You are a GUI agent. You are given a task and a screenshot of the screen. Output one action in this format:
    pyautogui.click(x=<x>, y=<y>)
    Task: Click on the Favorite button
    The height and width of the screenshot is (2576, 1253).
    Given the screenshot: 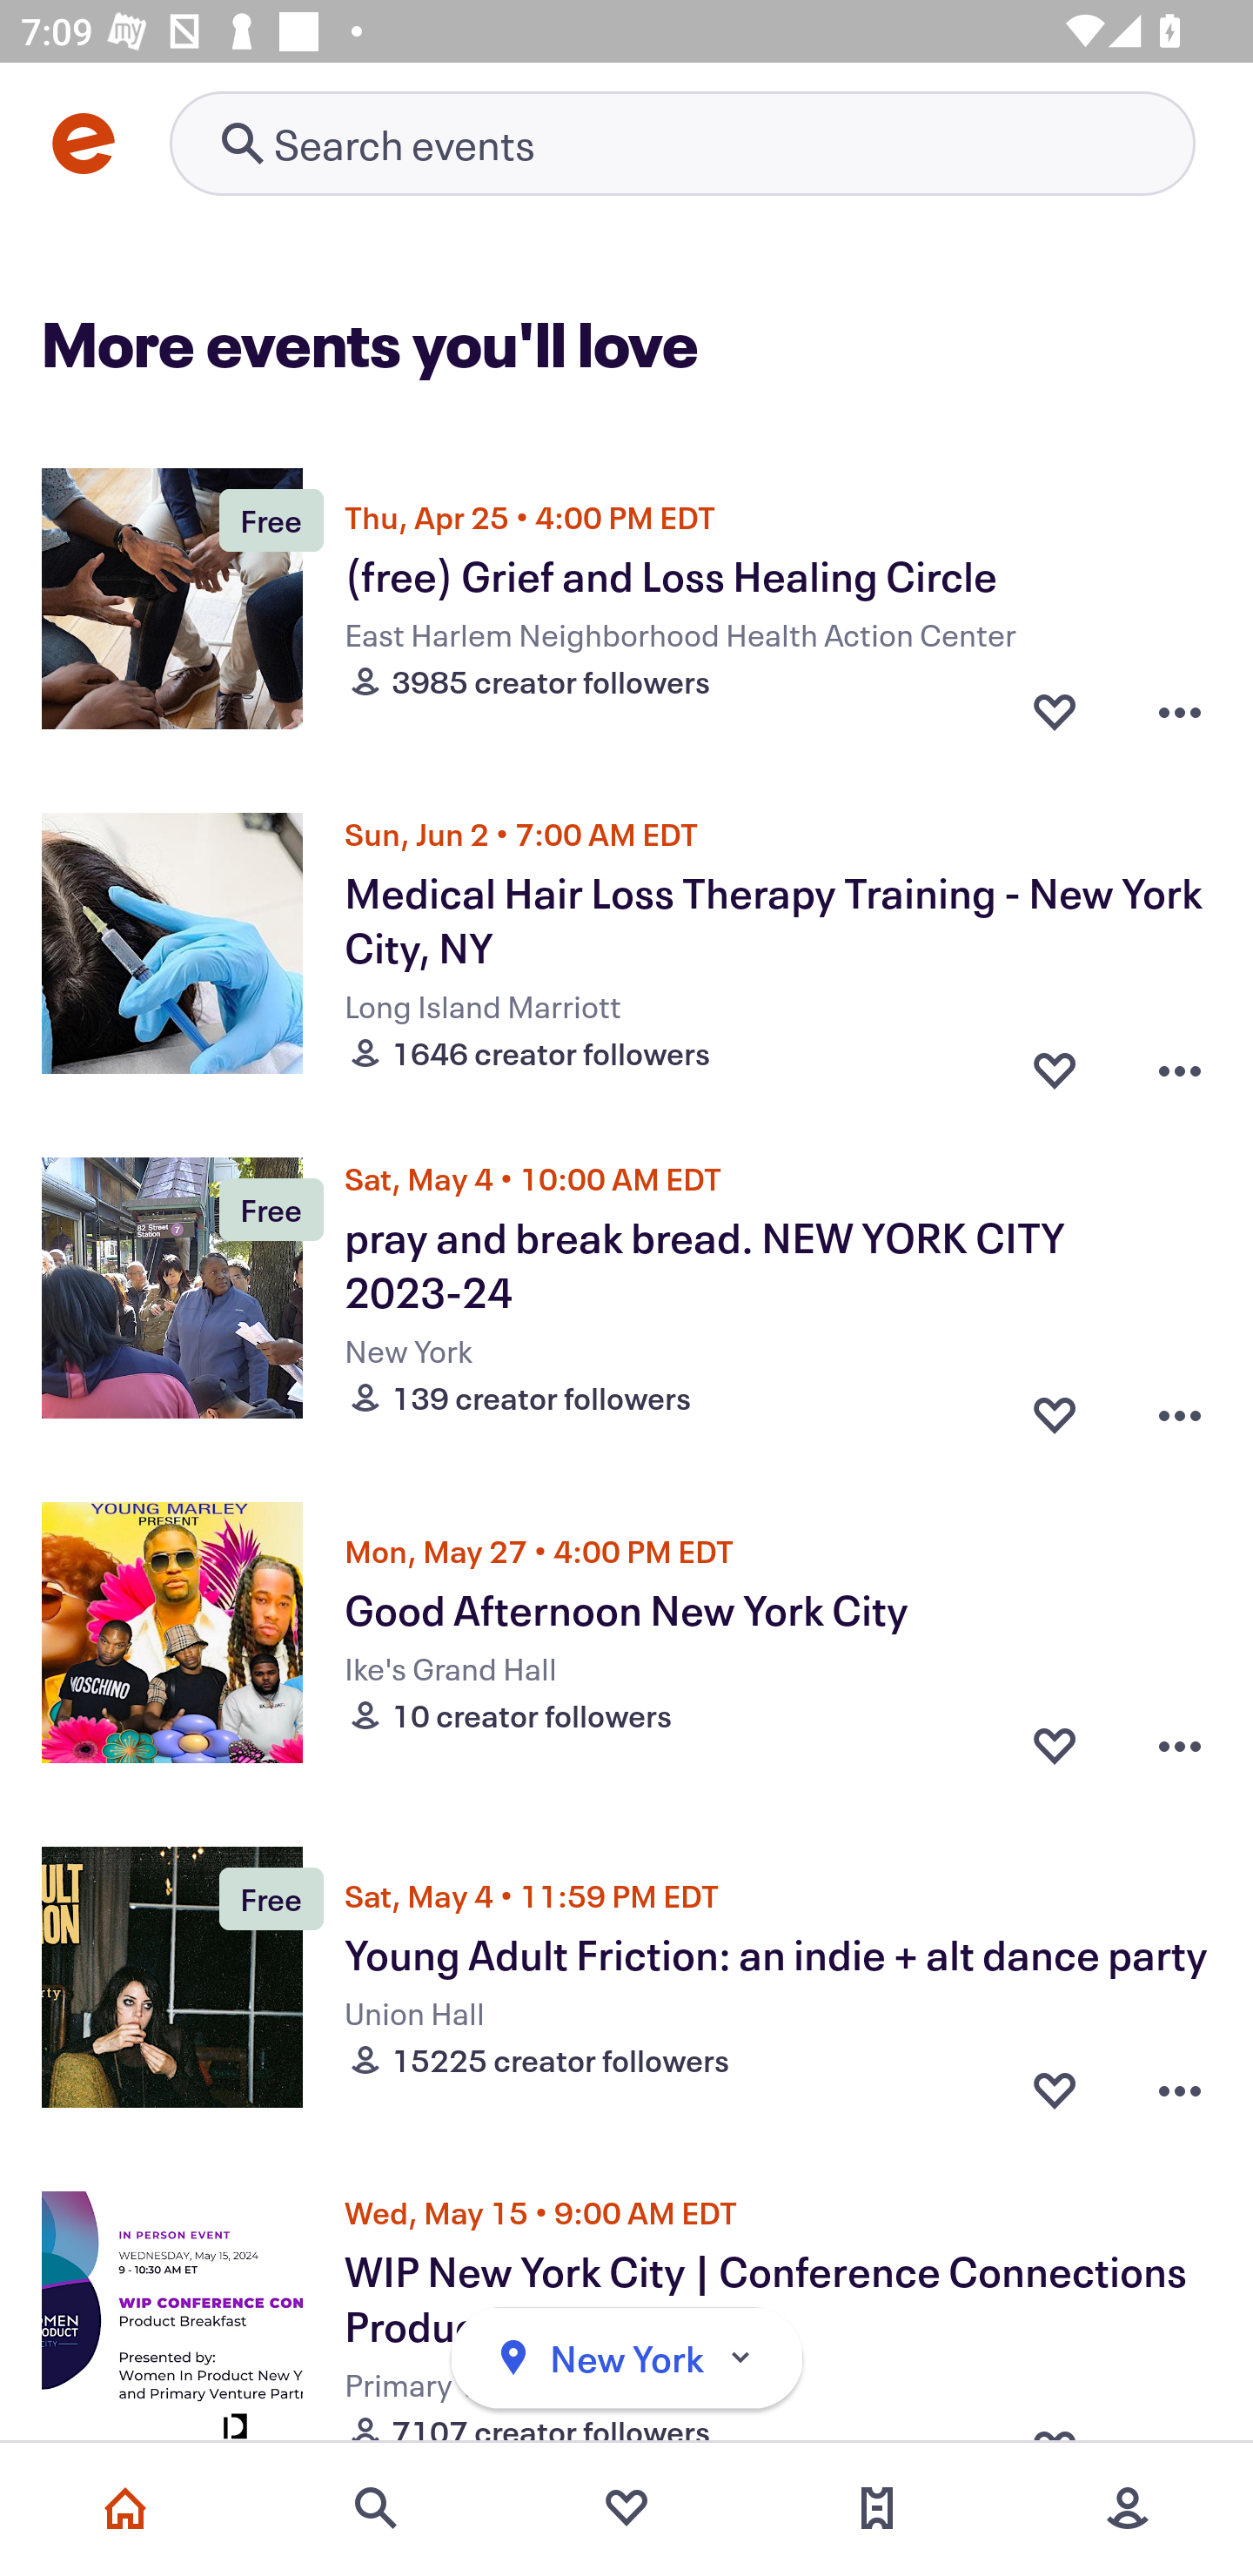 What is the action you would take?
    pyautogui.click(x=1055, y=1406)
    